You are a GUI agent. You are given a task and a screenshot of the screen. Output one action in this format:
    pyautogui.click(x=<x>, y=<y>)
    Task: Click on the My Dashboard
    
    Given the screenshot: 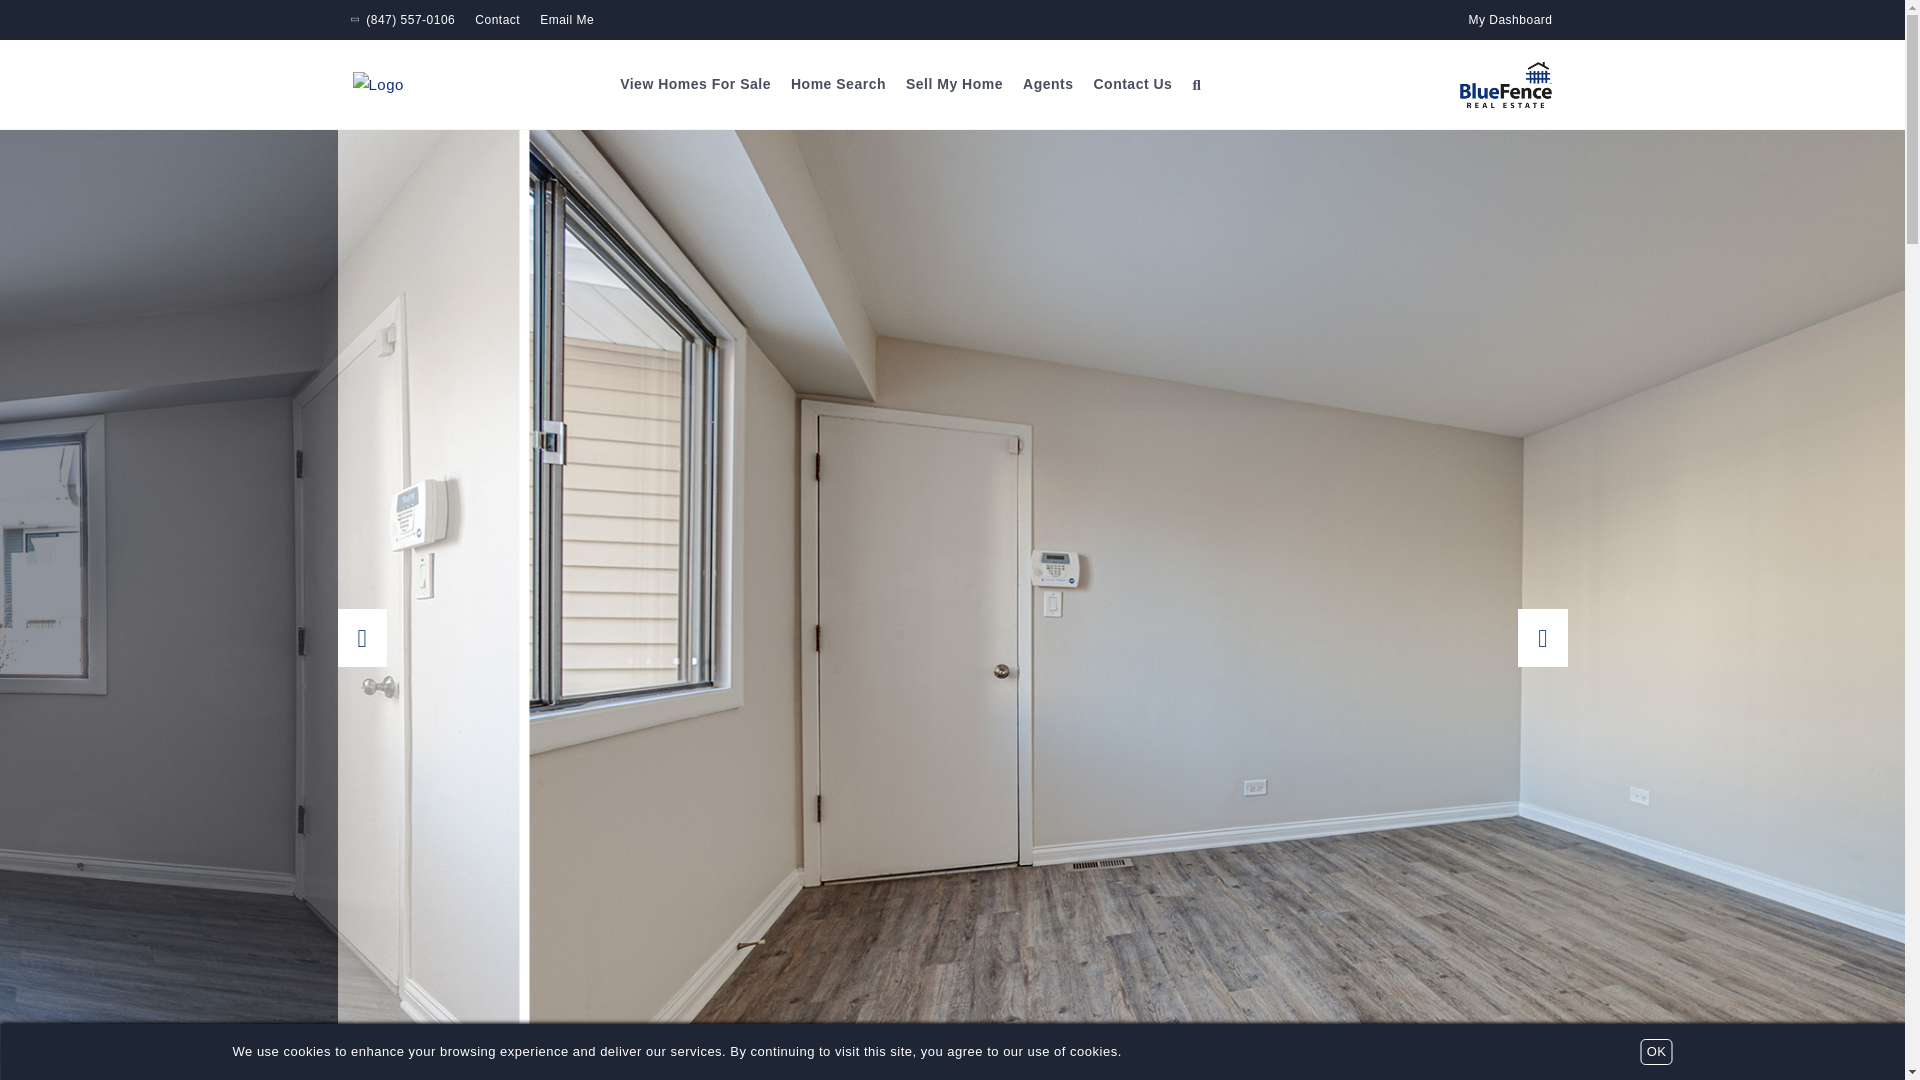 What is the action you would take?
    pyautogui.click(x=1510, y=20)
    